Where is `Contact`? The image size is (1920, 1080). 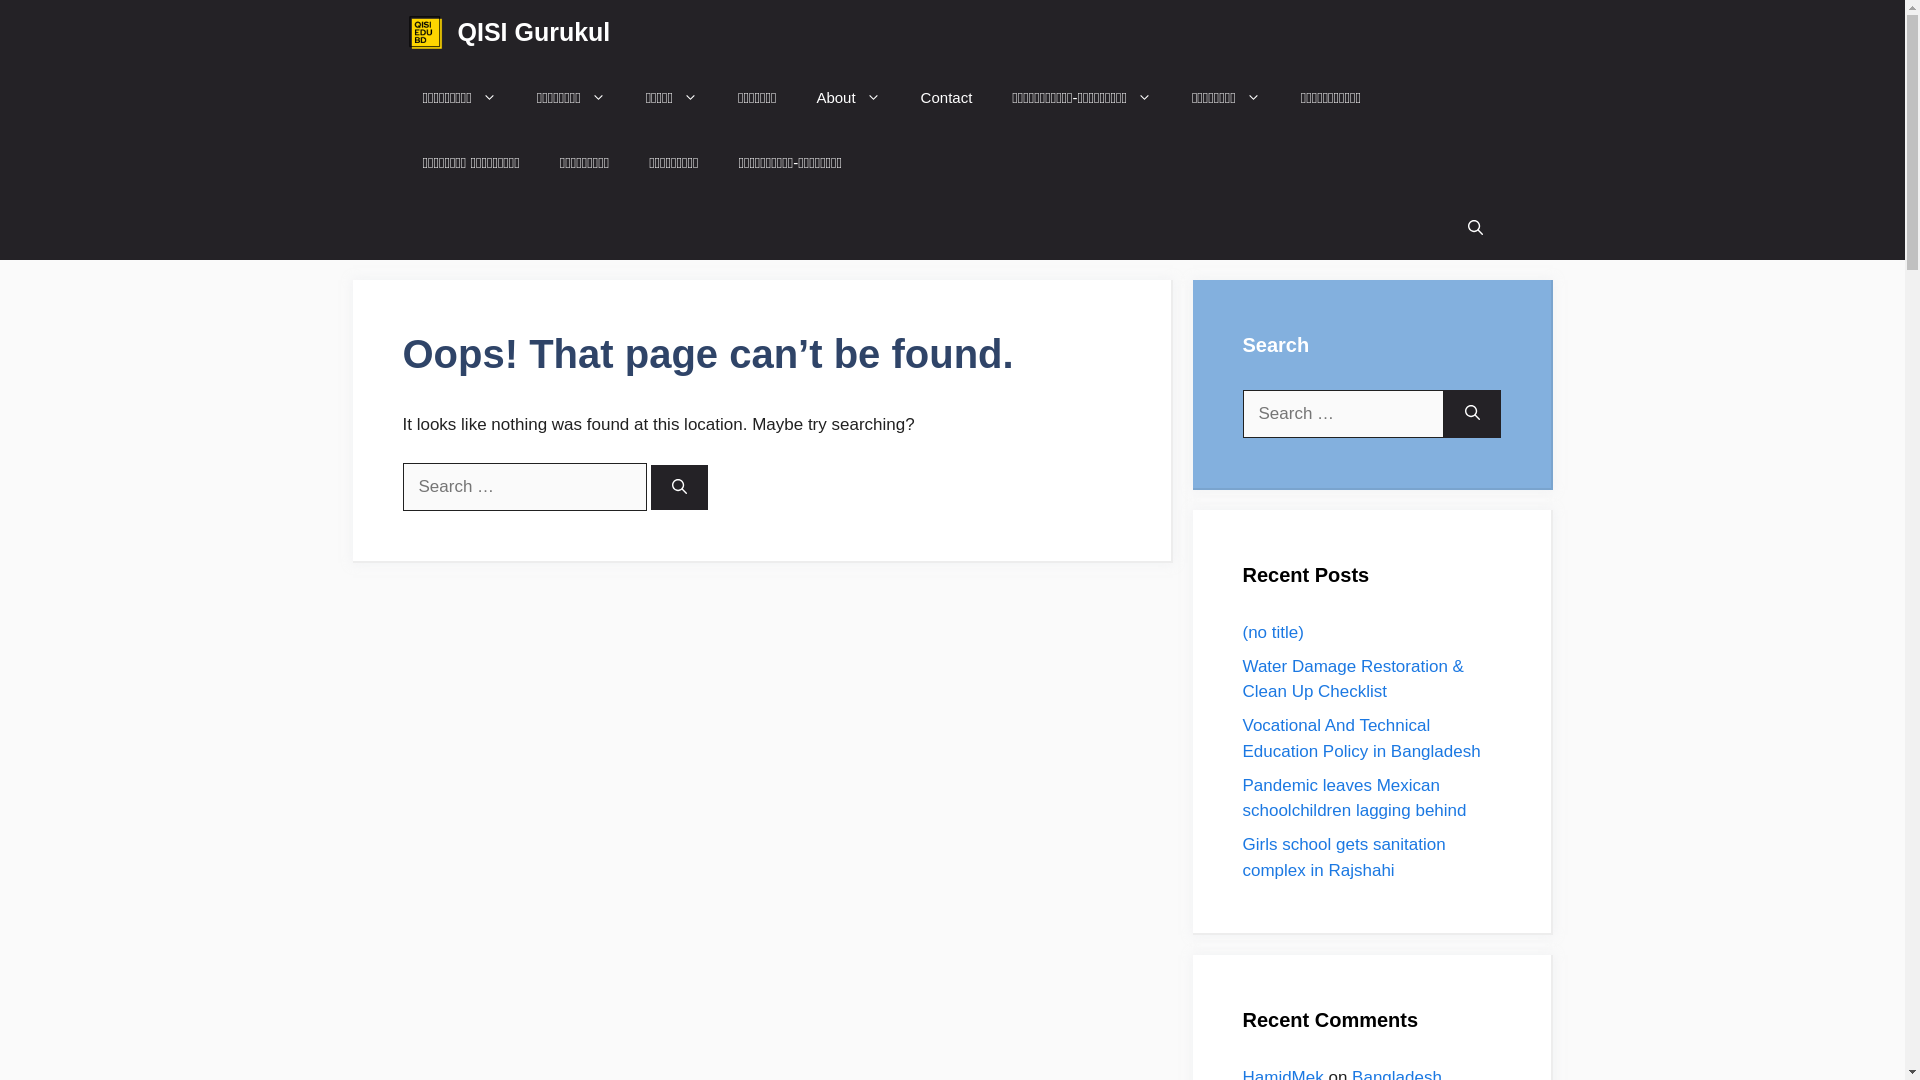
Contact is located at coordinates (947, 98).